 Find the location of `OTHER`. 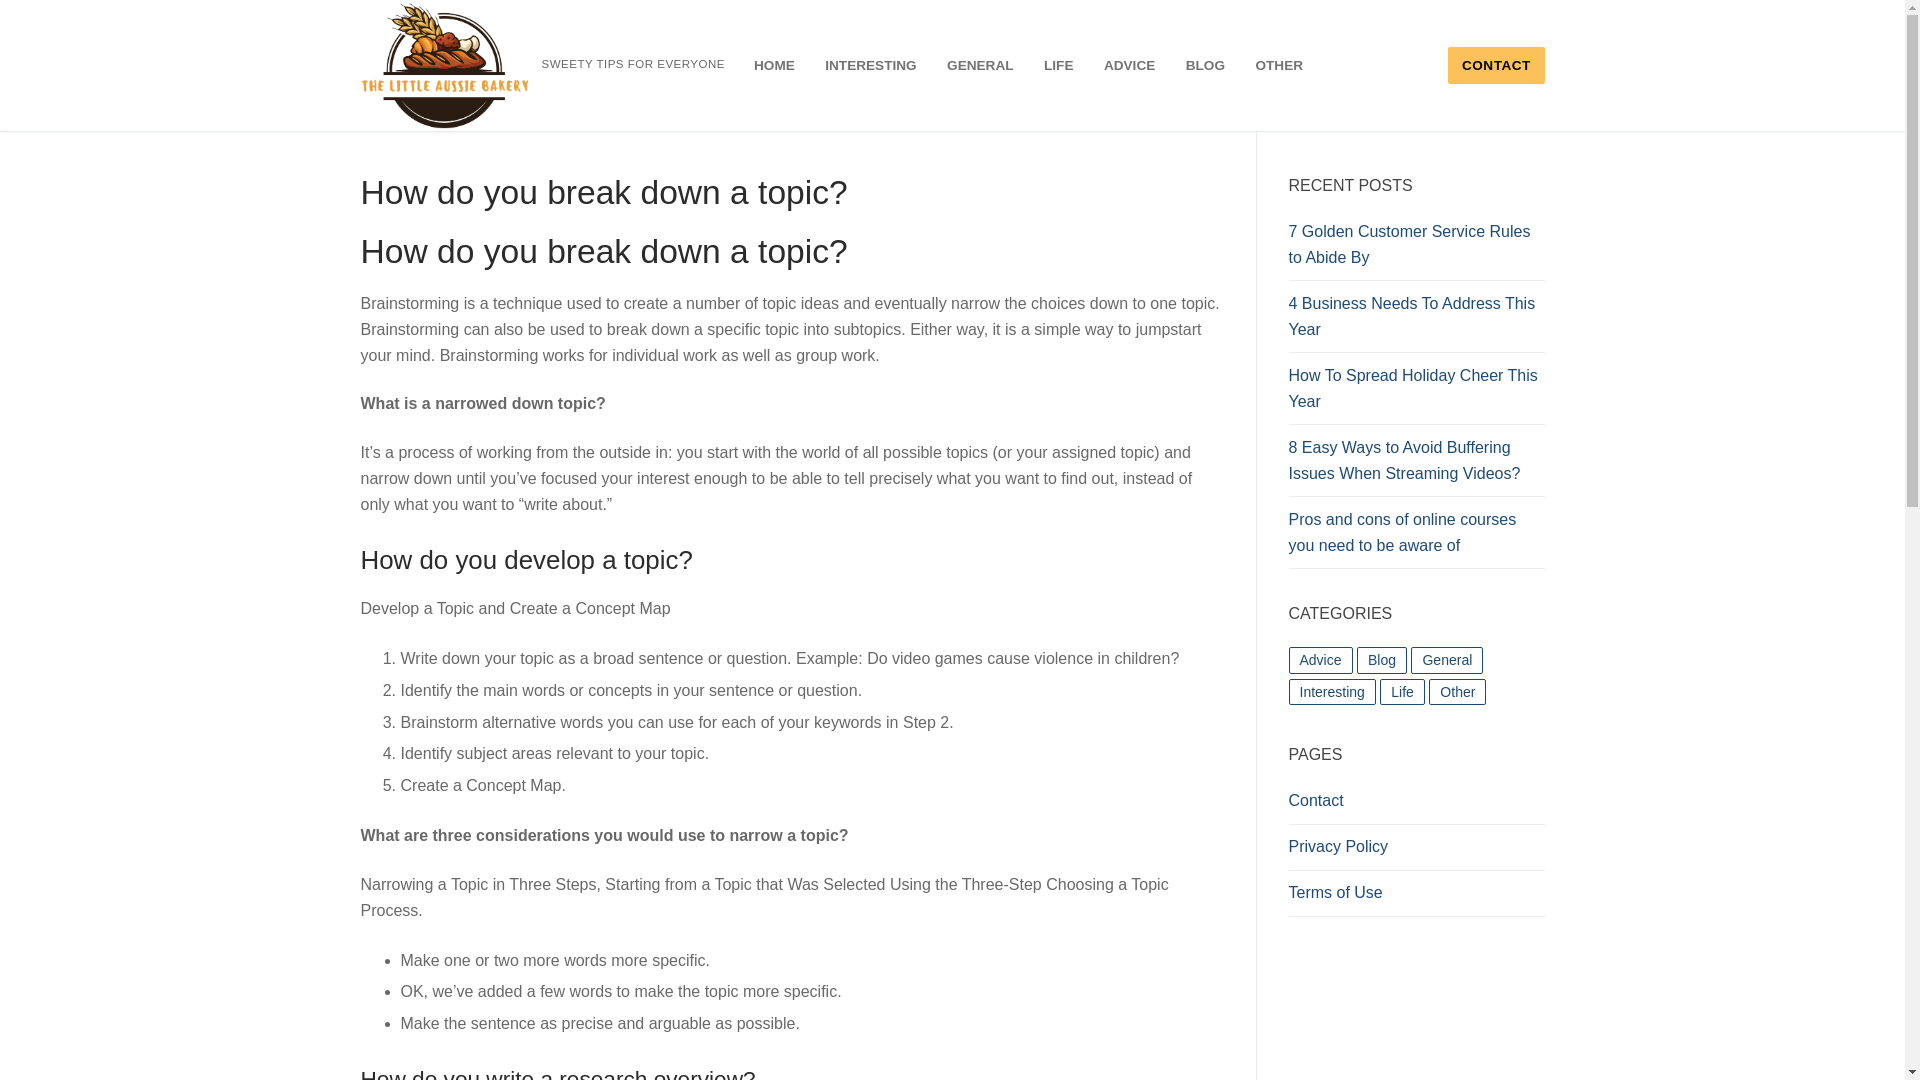

OTHER is located at coordinates (1278, 66).